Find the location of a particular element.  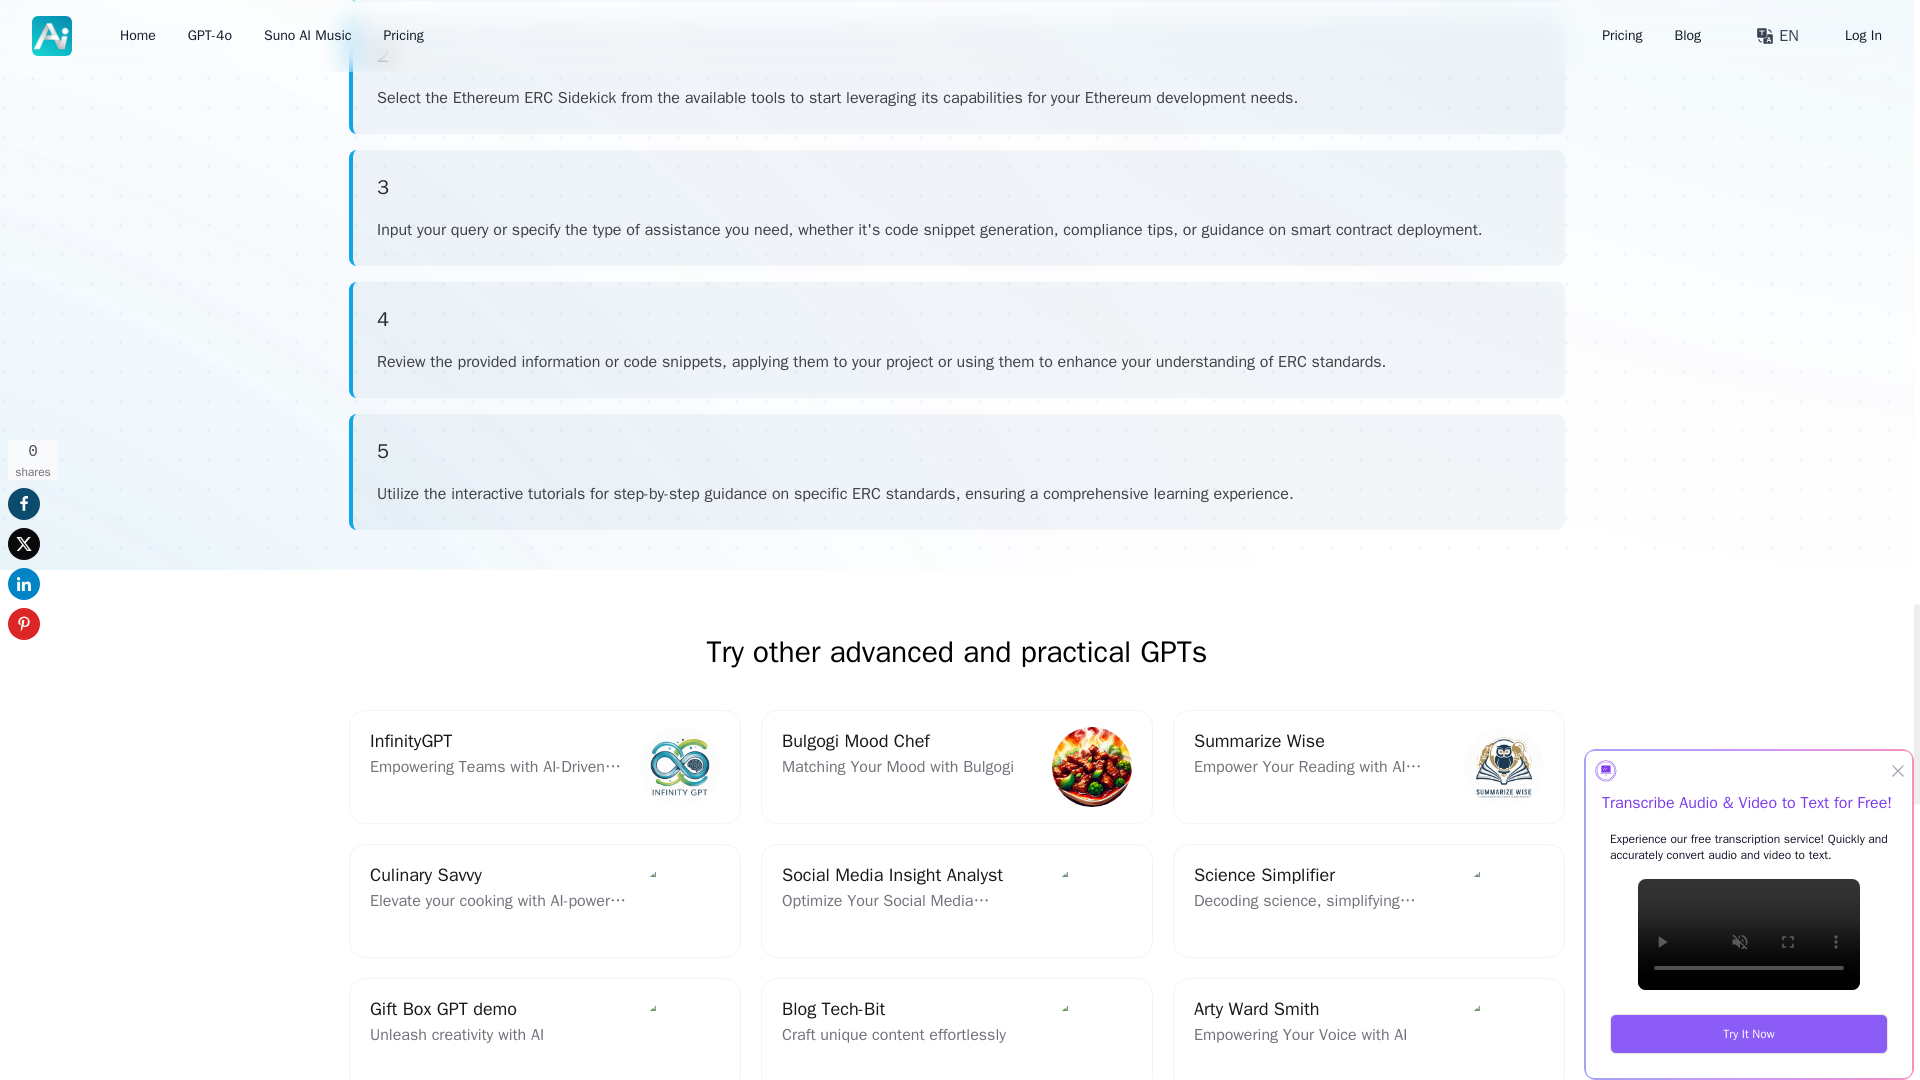

Gift Box GPT demo is located at coordinates (545, 1029).